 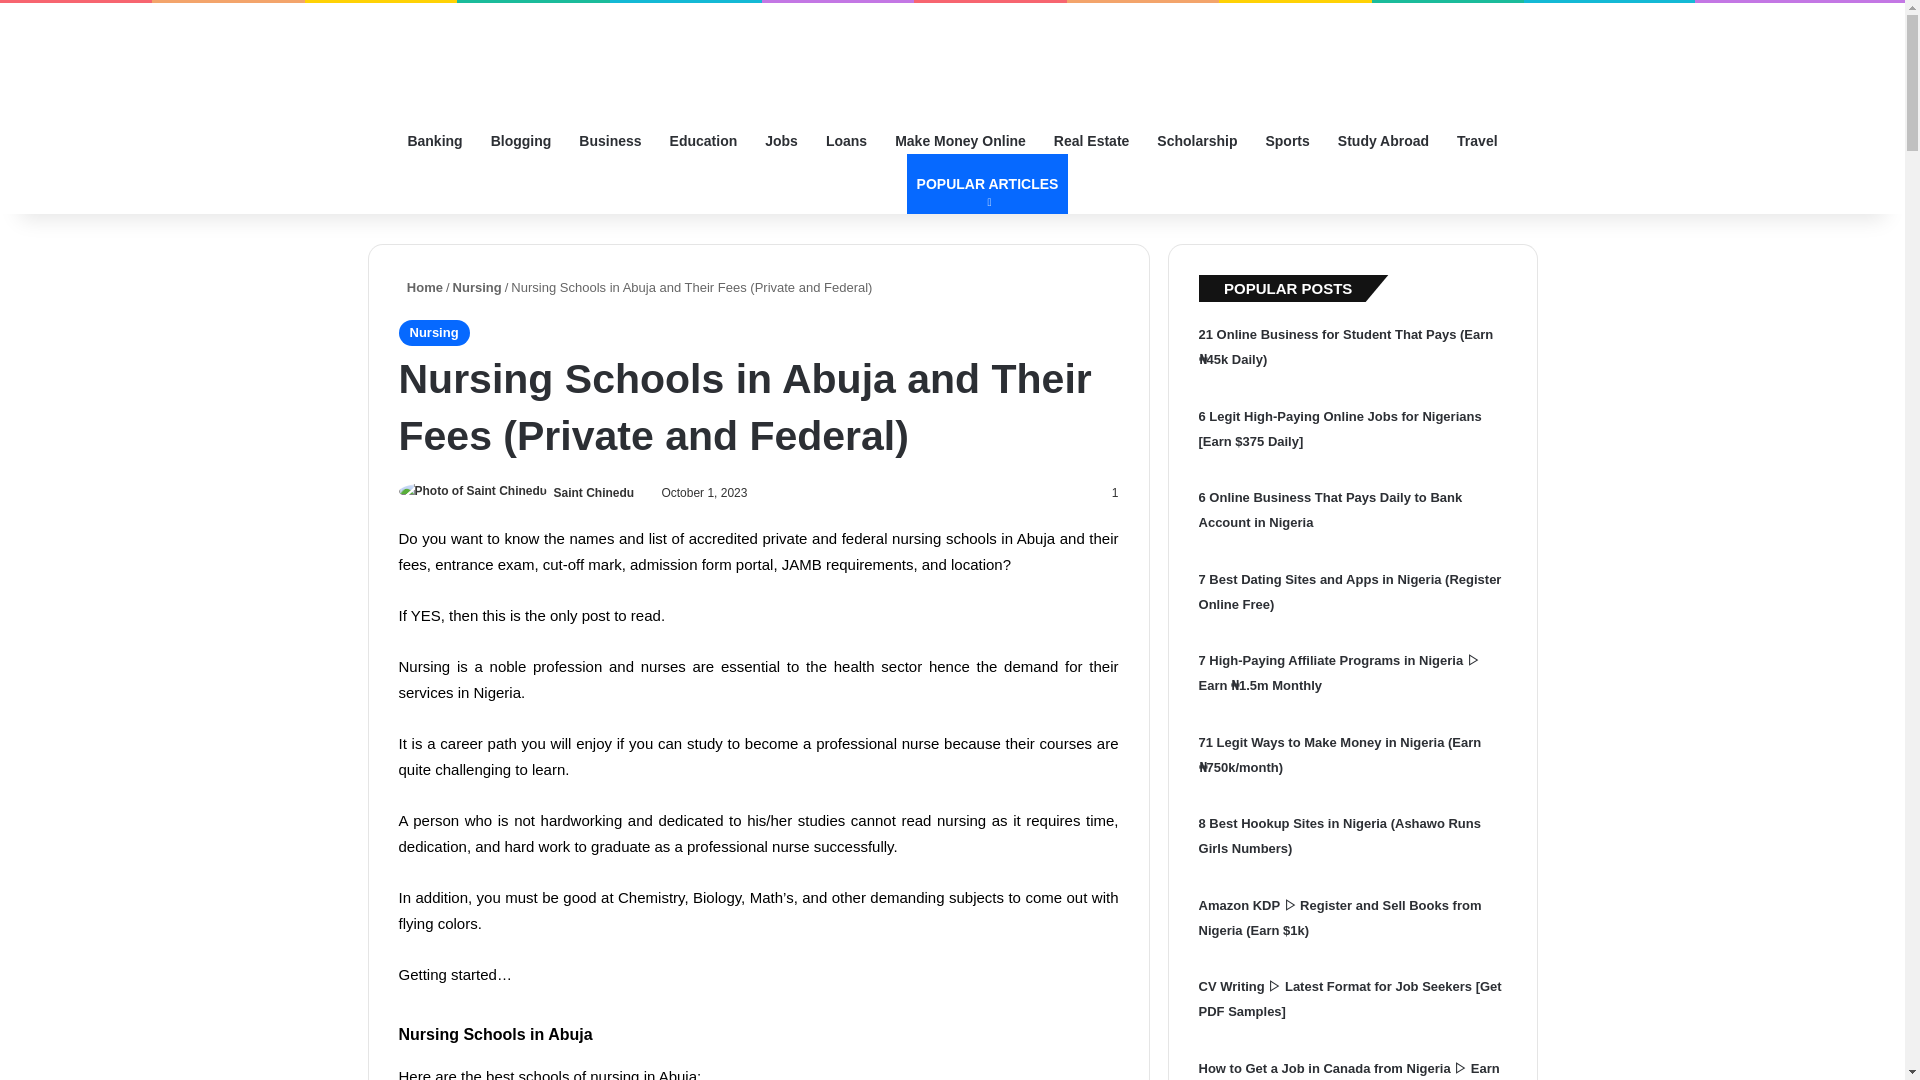 What do you see at coordinates (521, 141) in the screenshot?
I see `Business` at bounding box center [521, 141].